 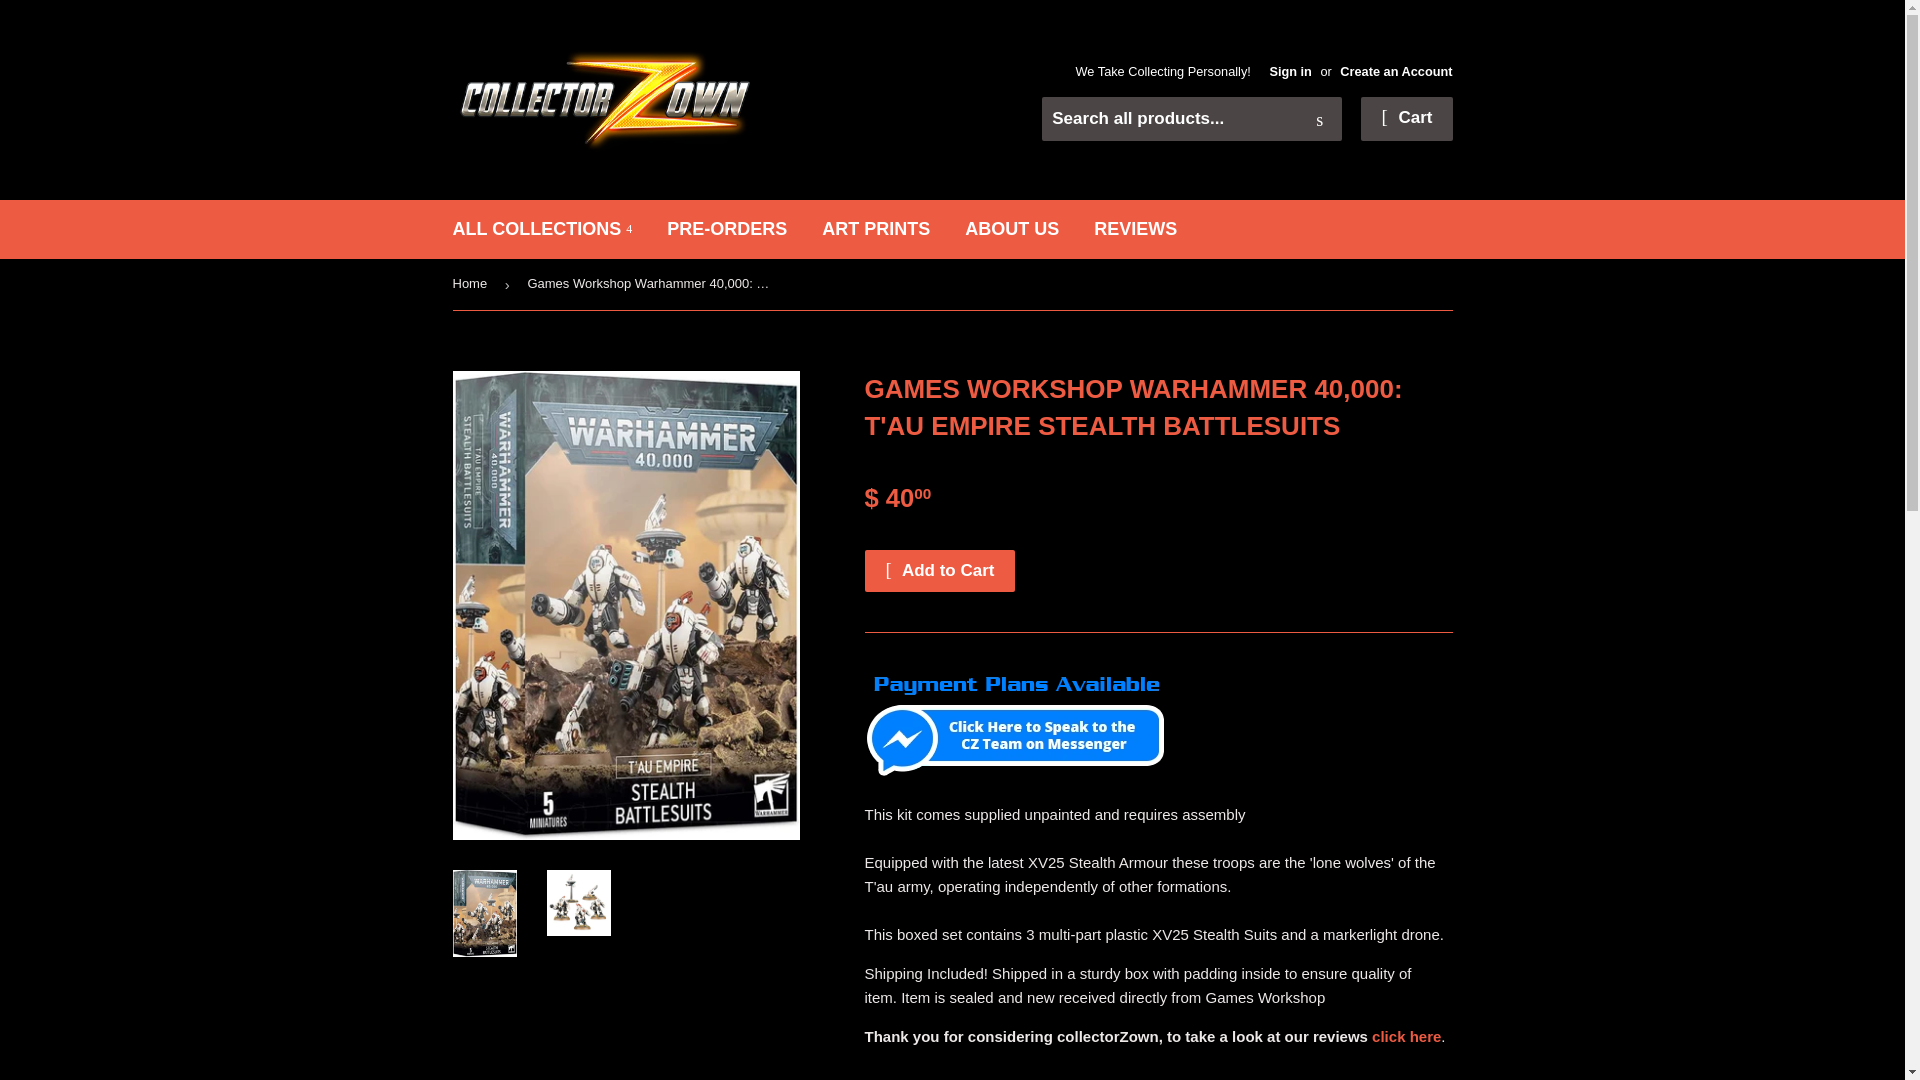 I want to click on Sign in, so click(x=1290, y=70).